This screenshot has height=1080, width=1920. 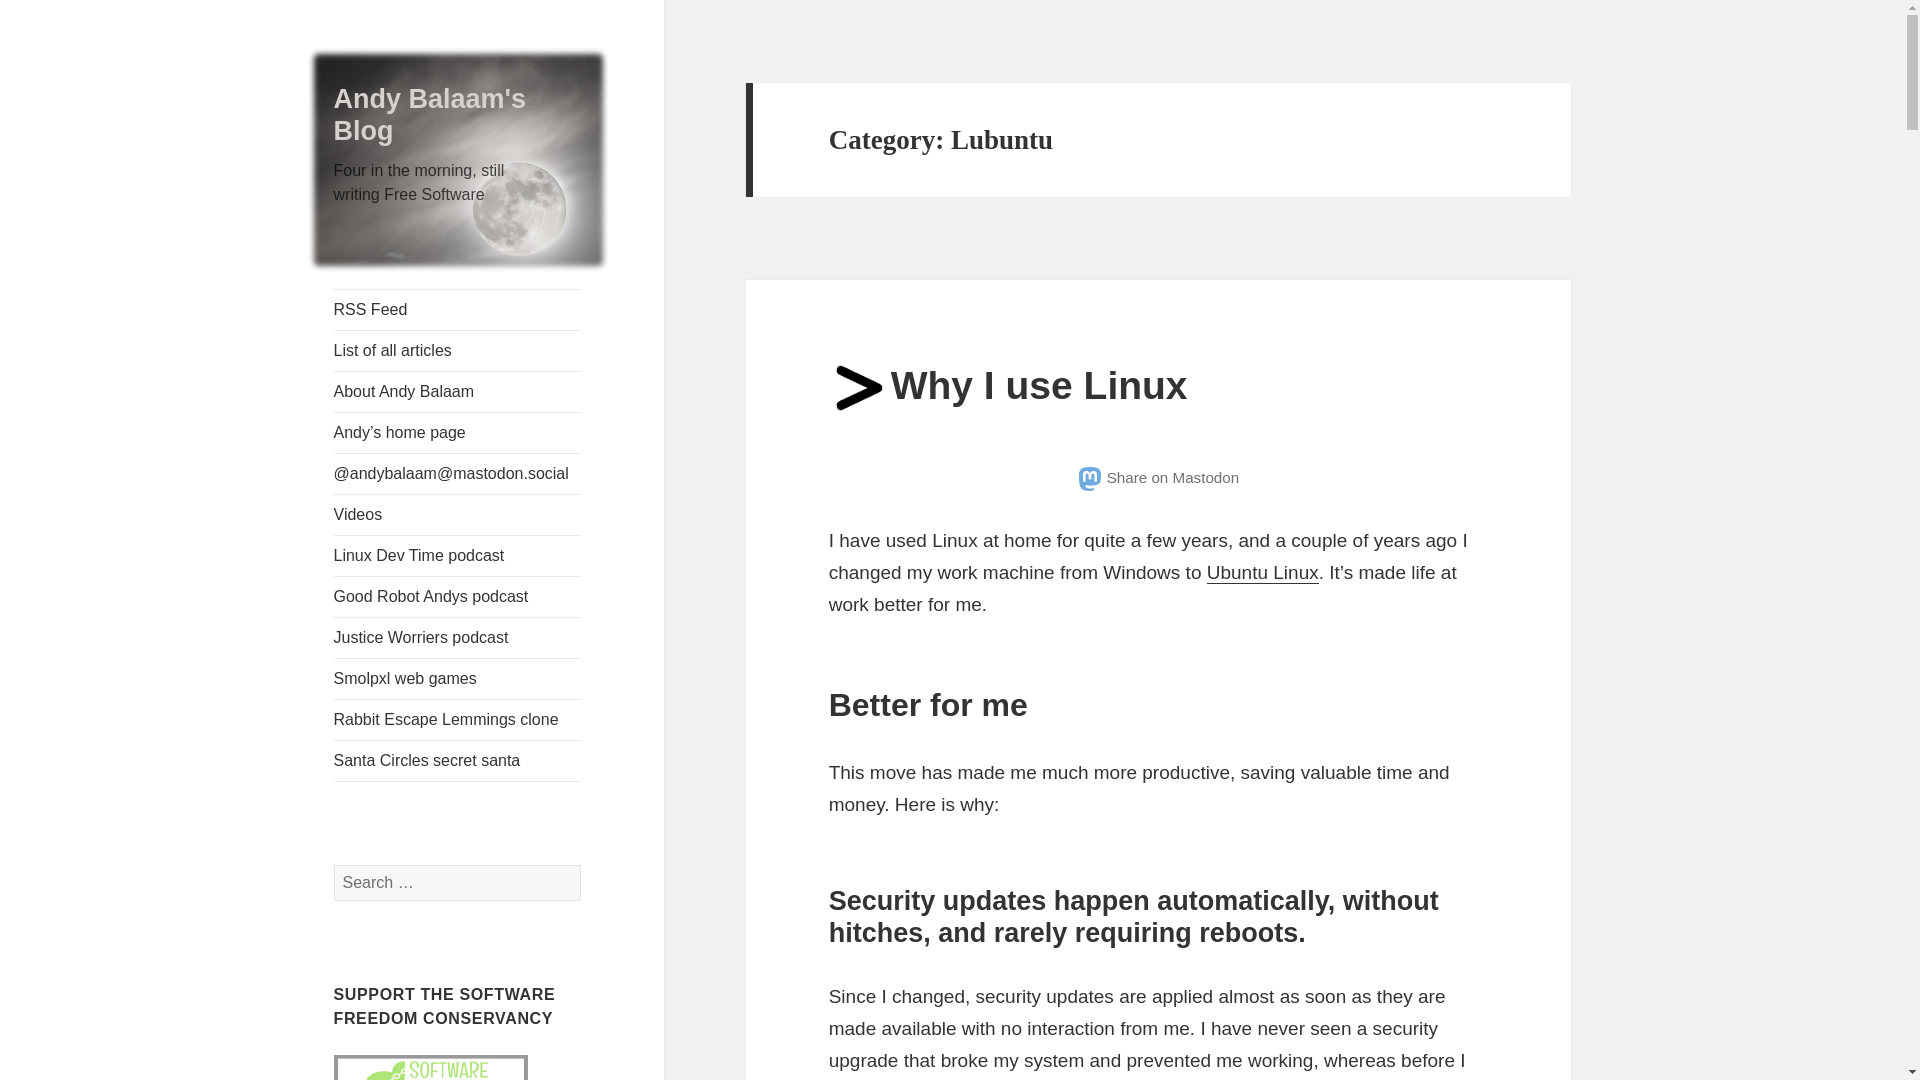 What do you see at coordinates (458, 310) in the screenshot?
I see `RSS Feed` at bounding box center [458, 310].